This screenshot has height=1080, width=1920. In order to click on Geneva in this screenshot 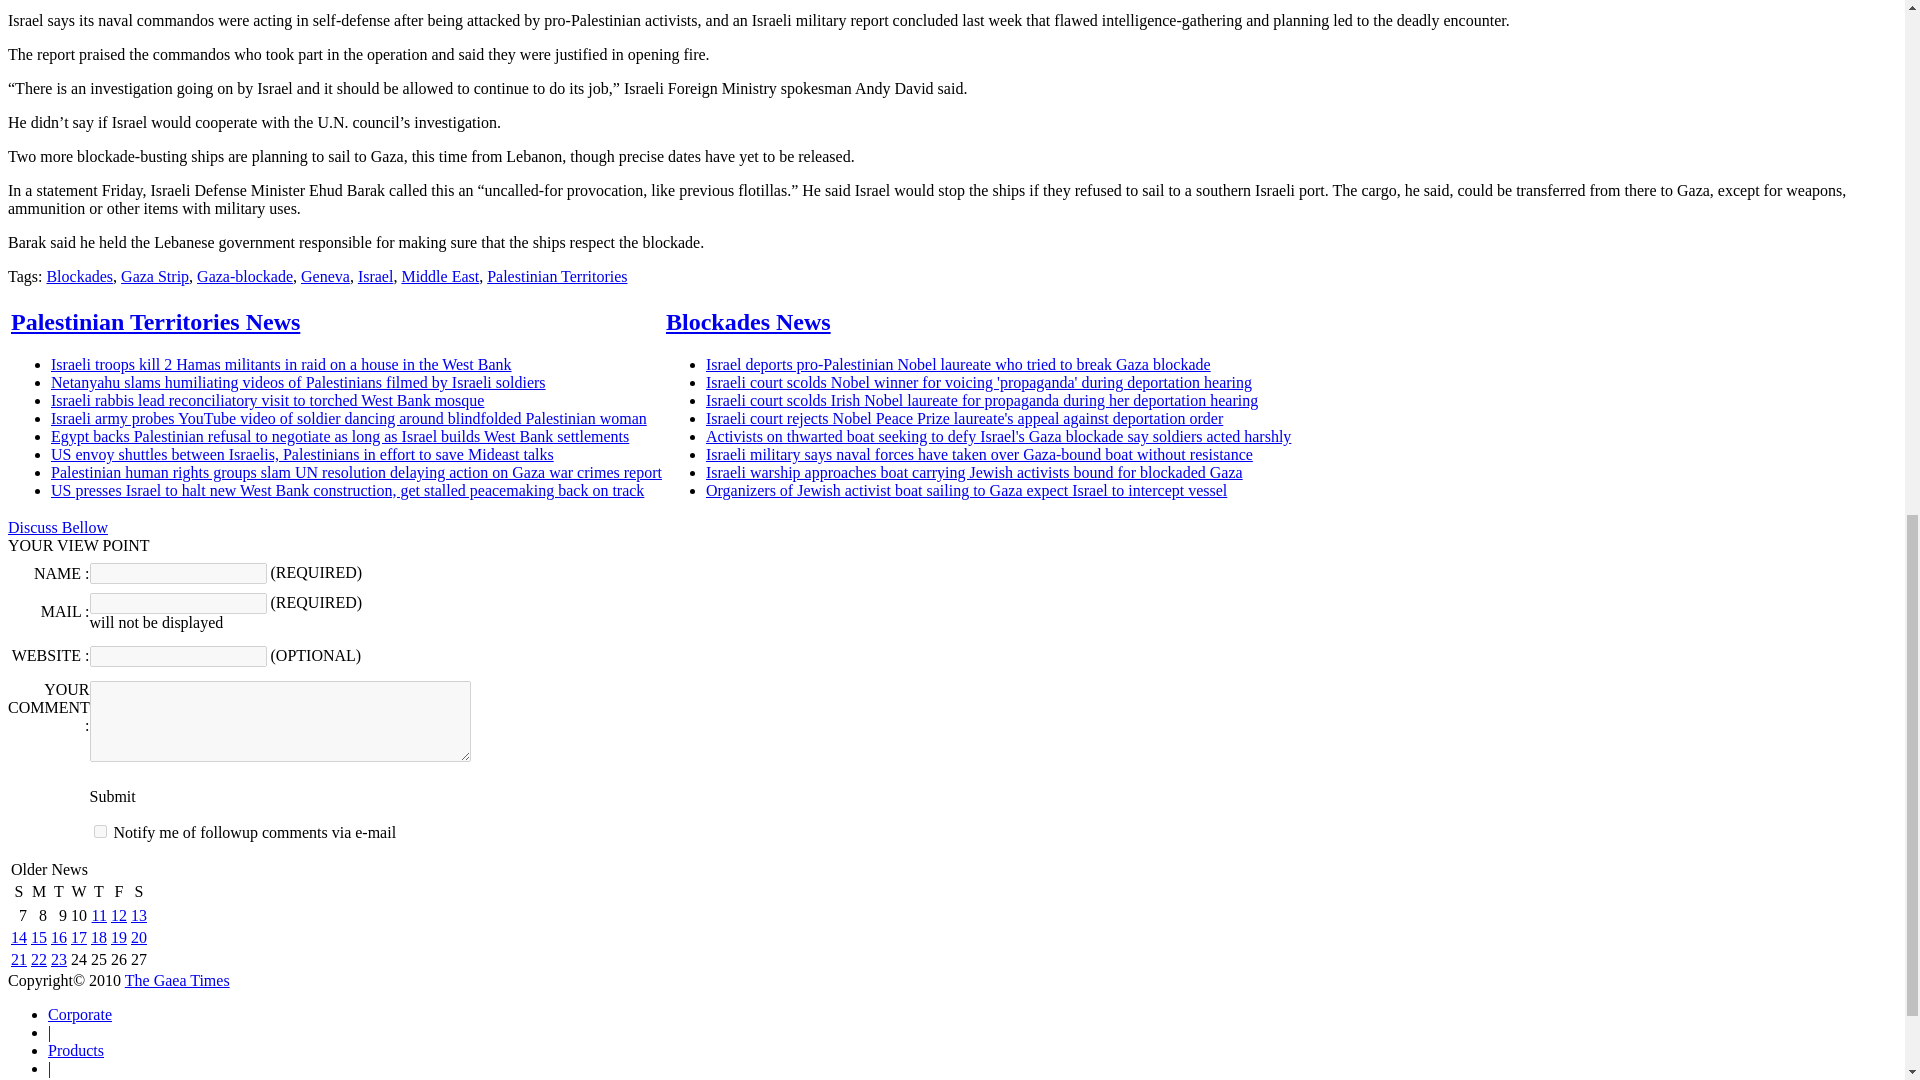, I will do `click(325, 276)`.